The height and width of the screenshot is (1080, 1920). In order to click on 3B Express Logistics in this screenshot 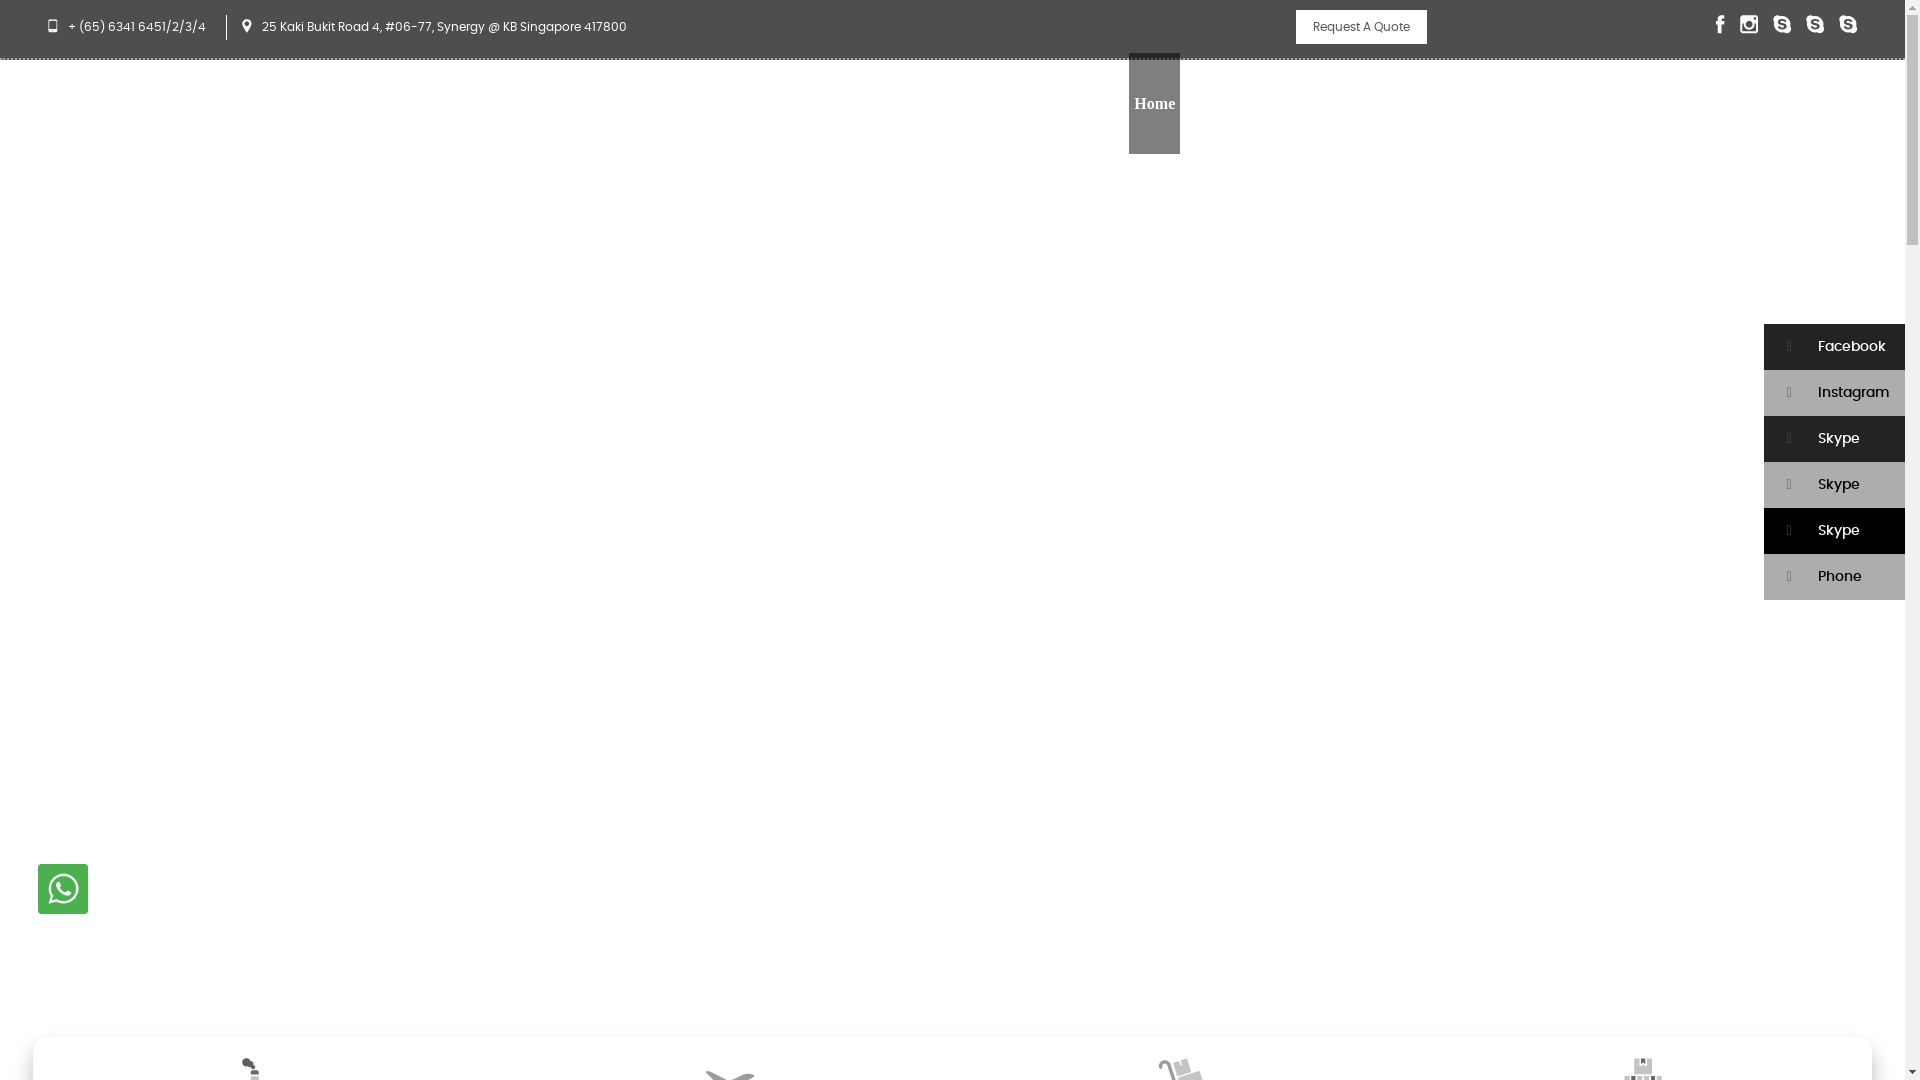, I will do `click(115, 169)`.